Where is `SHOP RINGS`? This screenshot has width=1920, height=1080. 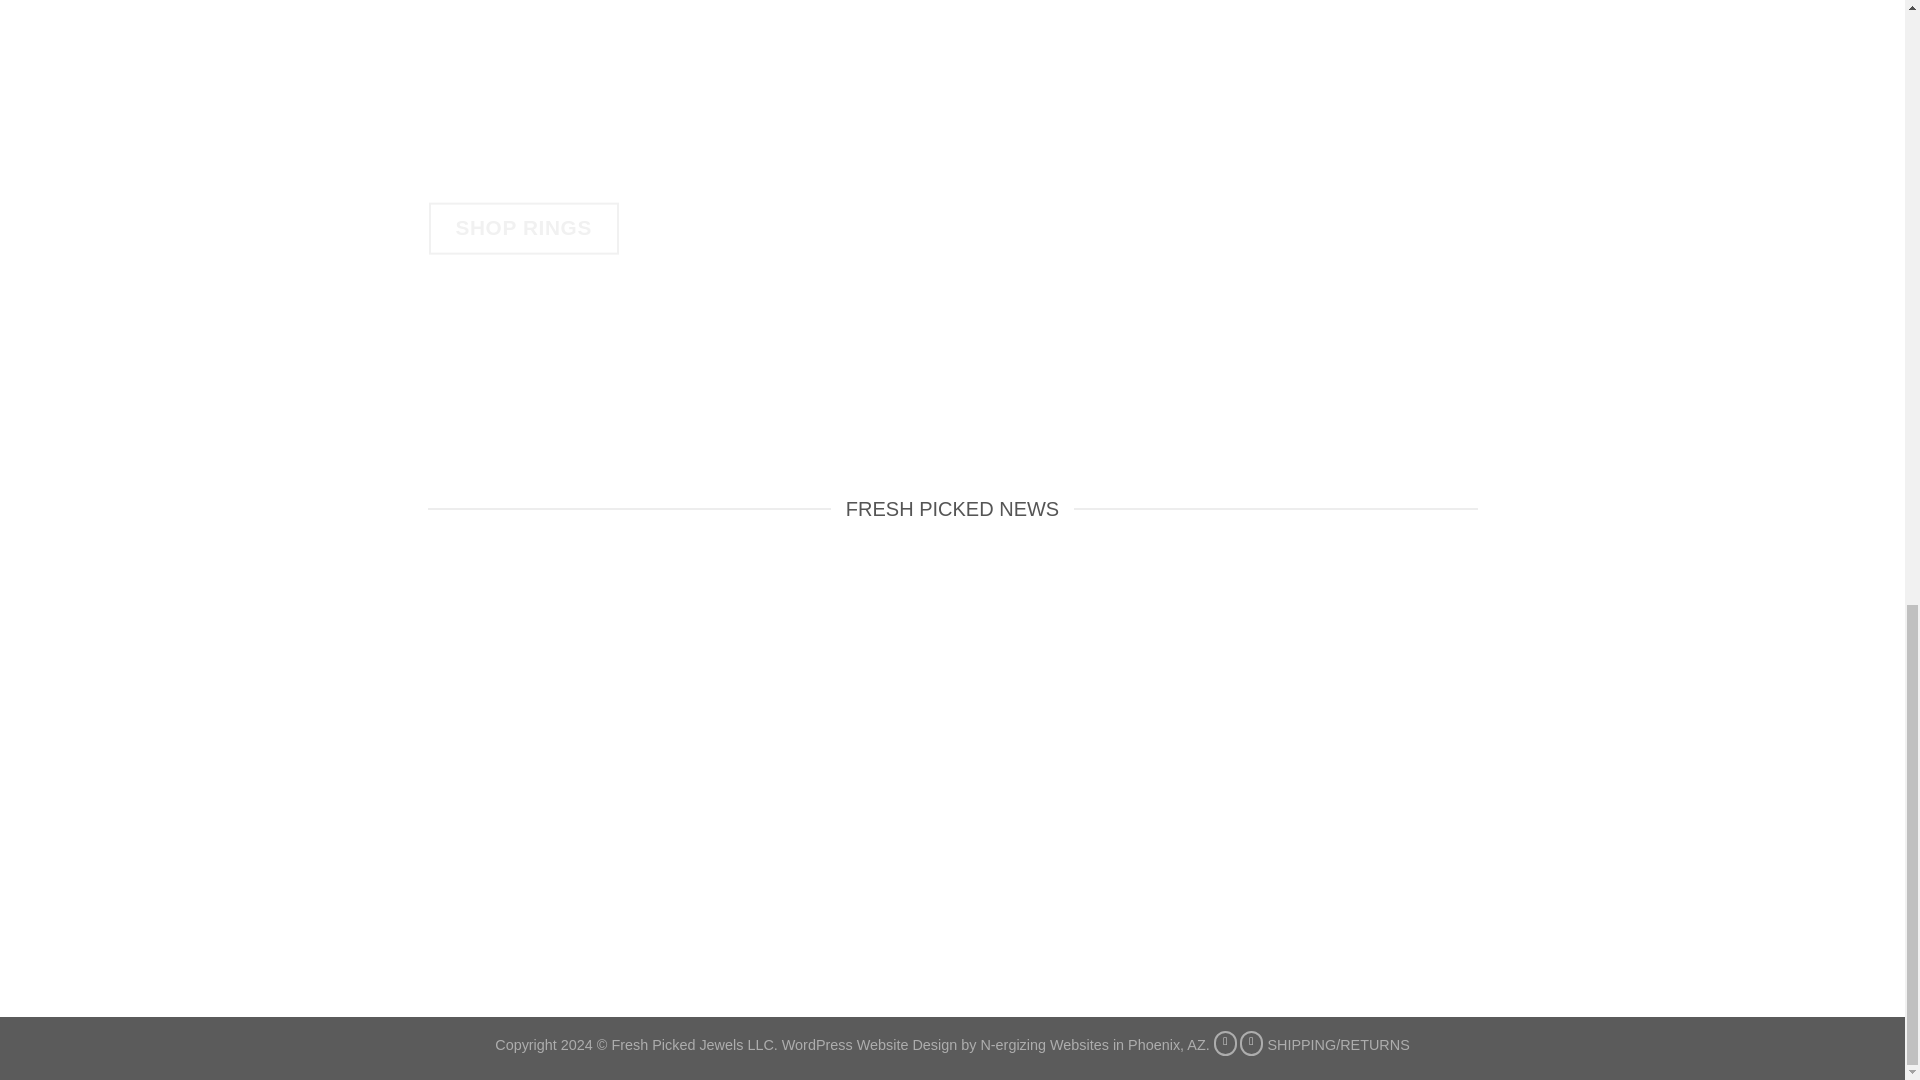
SHOP RINGS is located at coordinates (523, 228).